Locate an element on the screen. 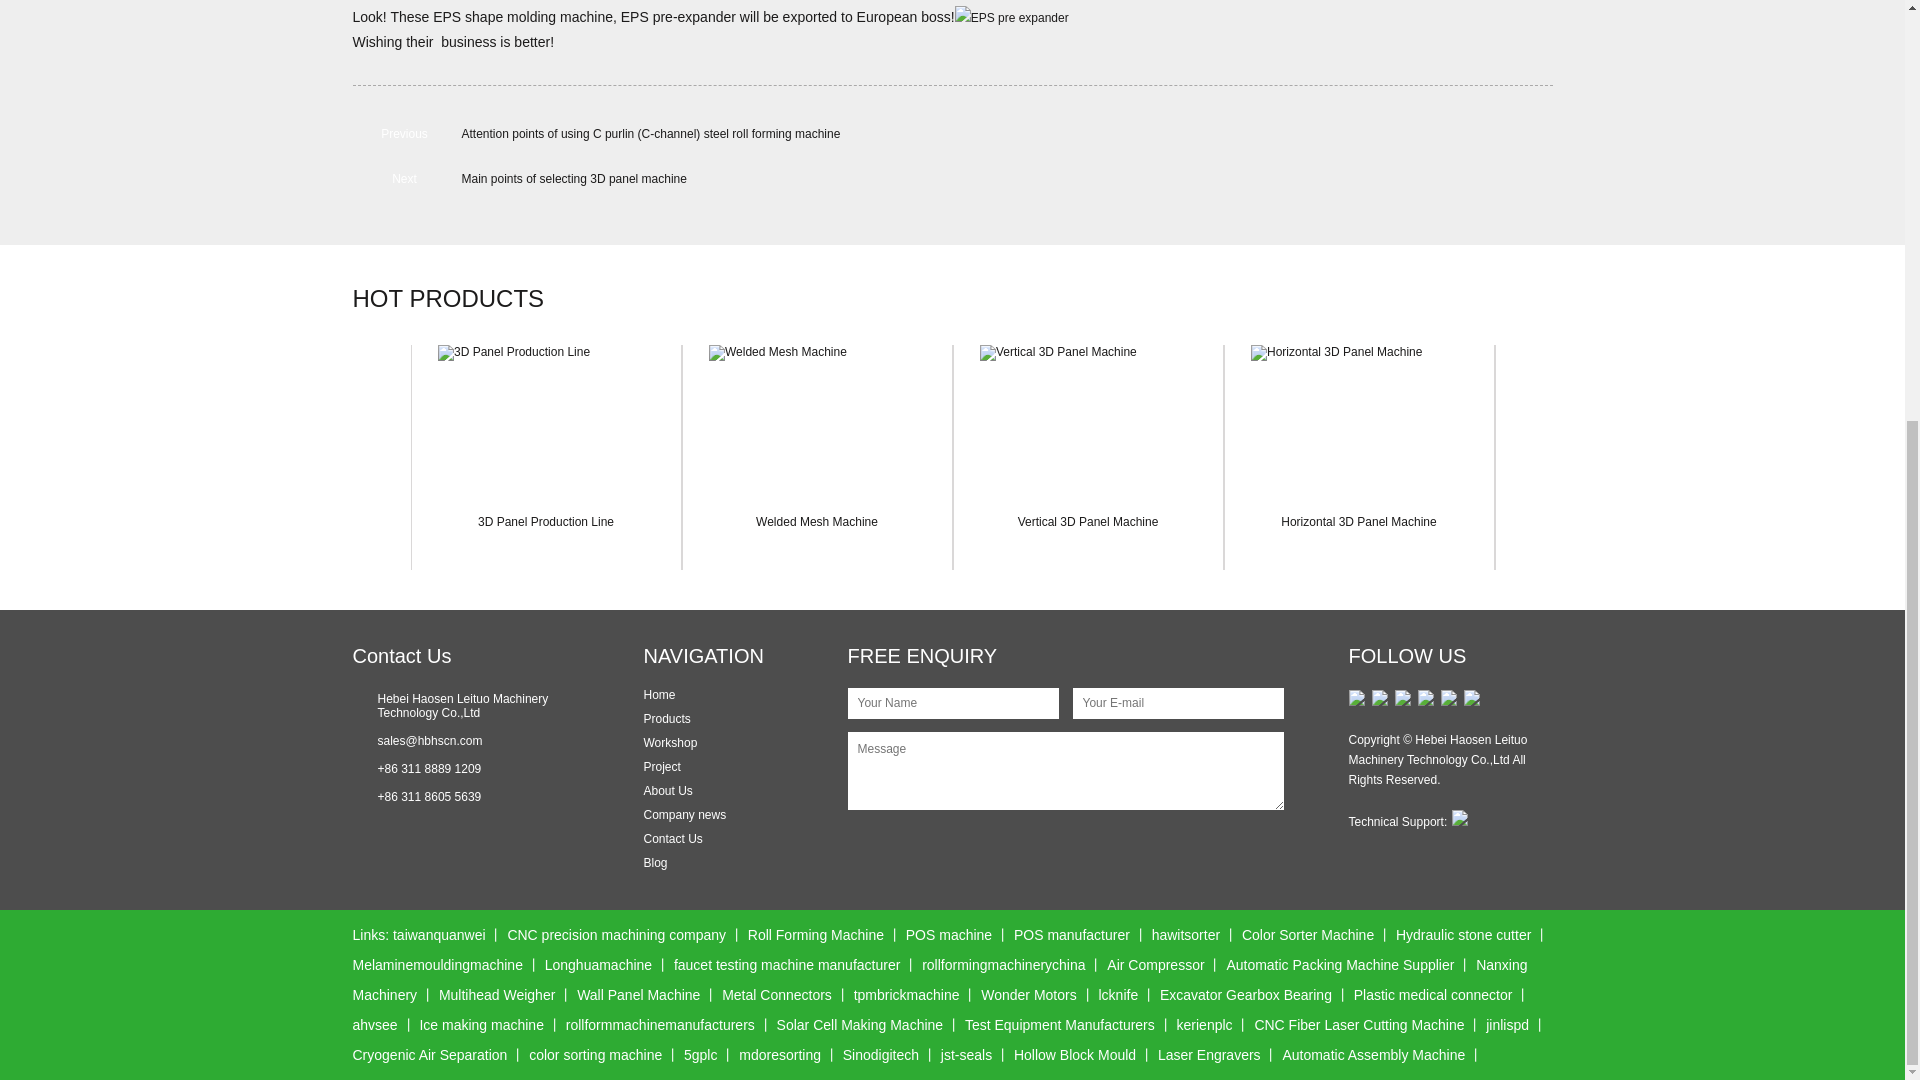 The width and height of the screenshot is (1920, 1080). 3D Panel Production Line is located at coordinates (546, 522).